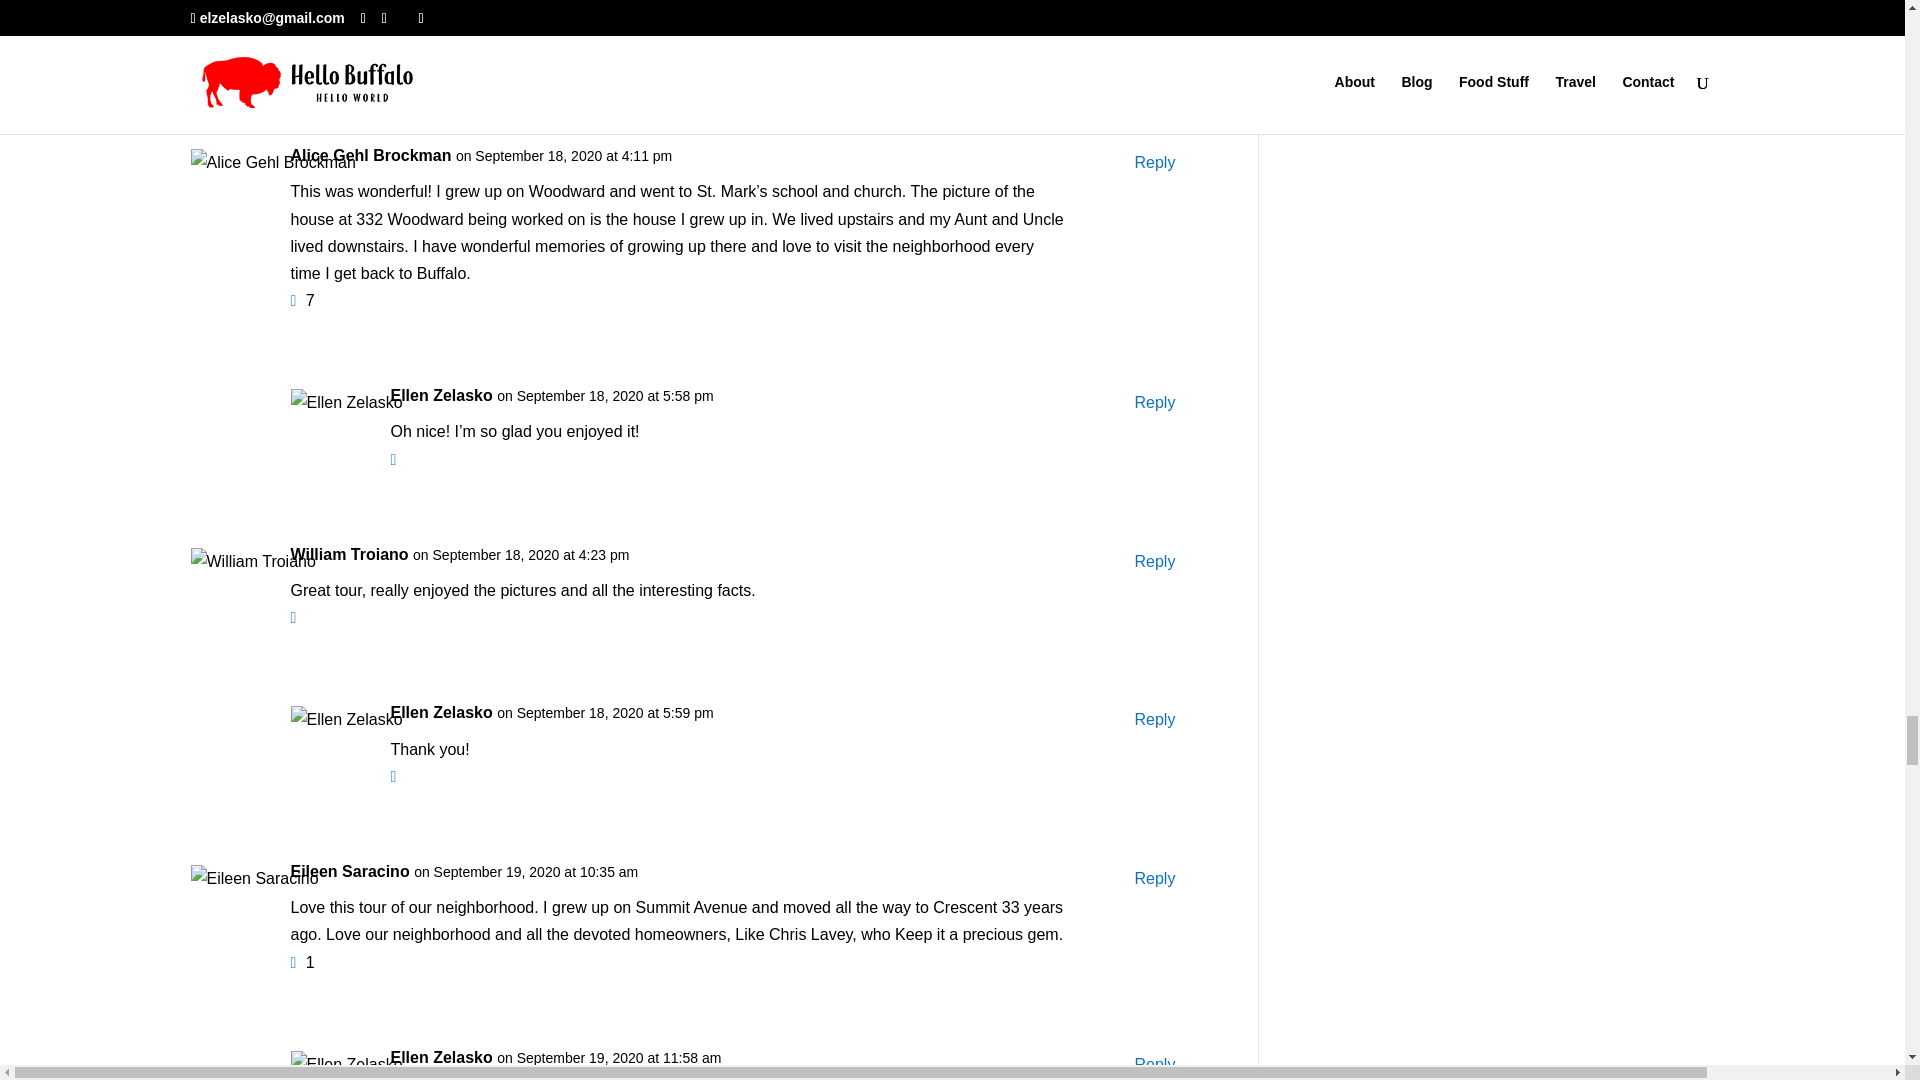 This screenshot has width=1920, height=1080. What do you see at coordinates (1154, 162) in the screenshot?
I see `Reply` at bounding box center [1154, 162].